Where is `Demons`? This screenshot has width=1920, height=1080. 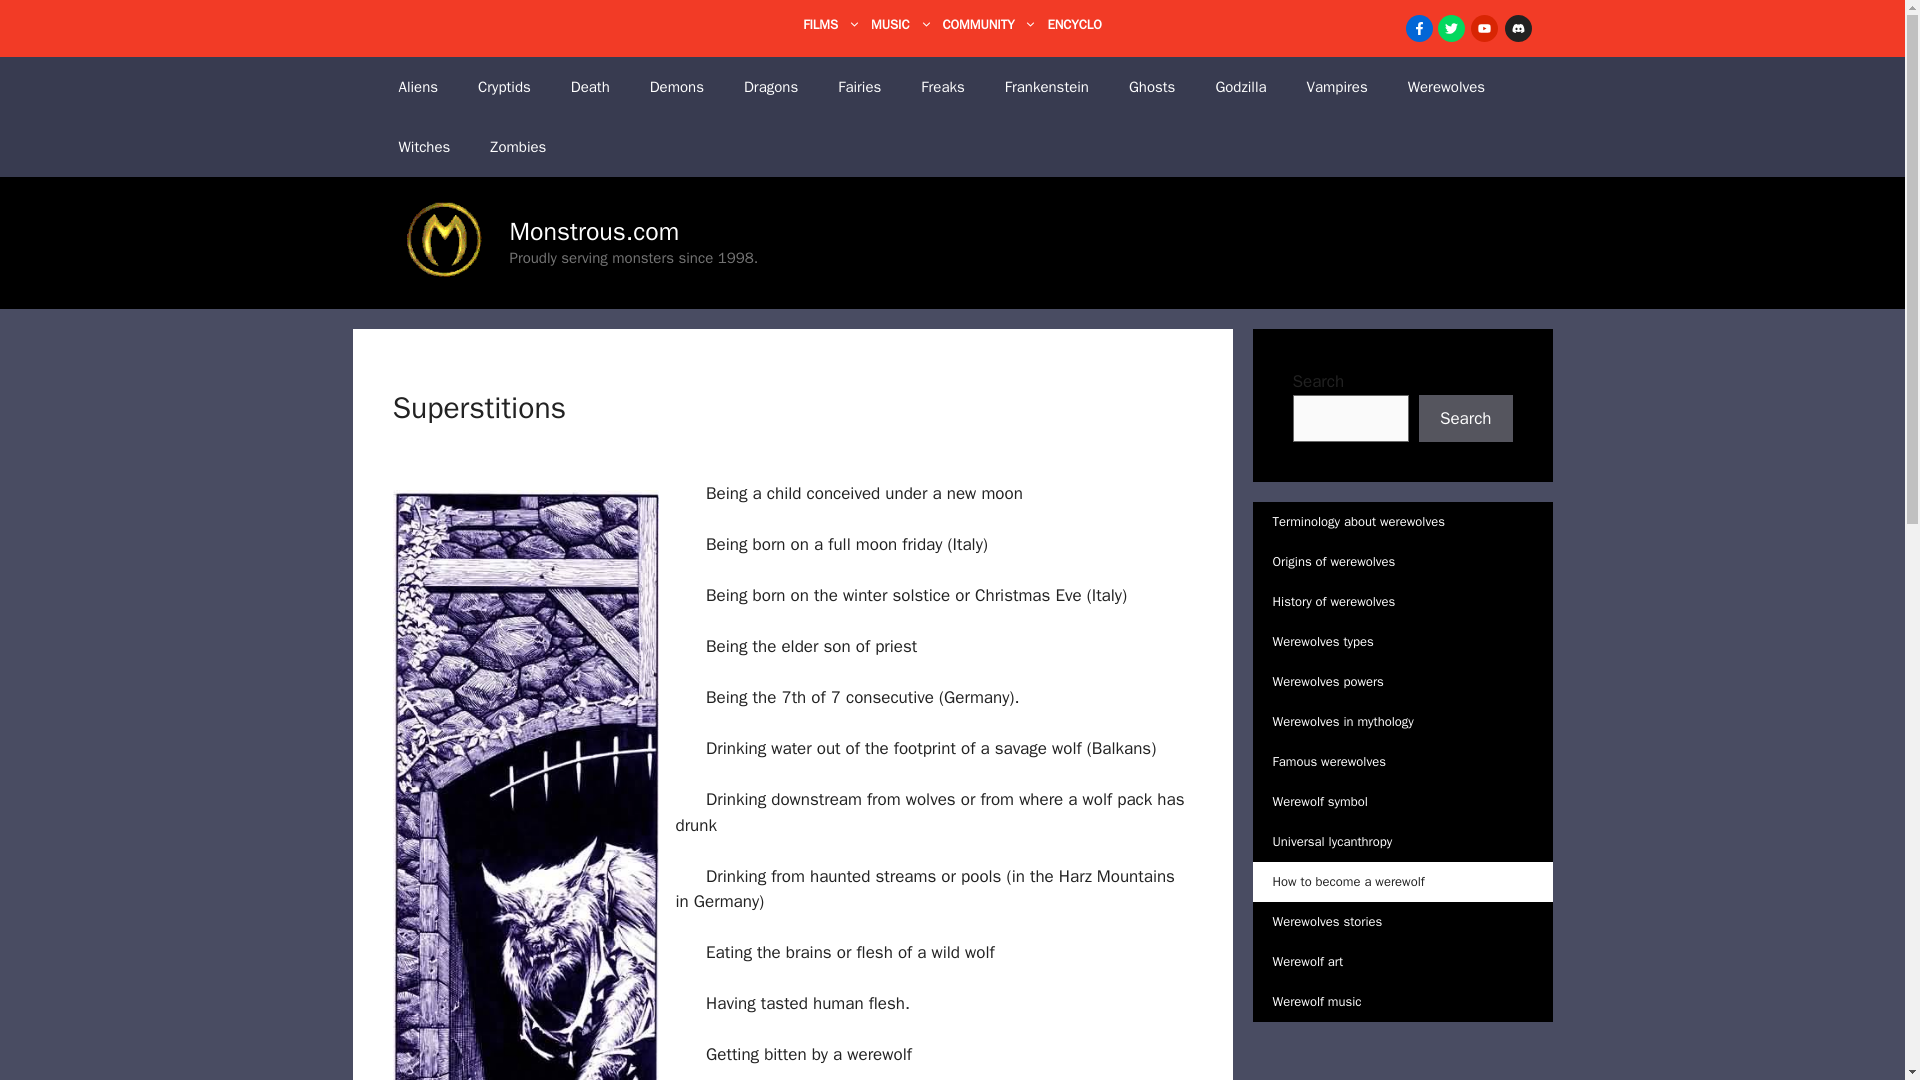 Demons is located at coordinates (676, 86).